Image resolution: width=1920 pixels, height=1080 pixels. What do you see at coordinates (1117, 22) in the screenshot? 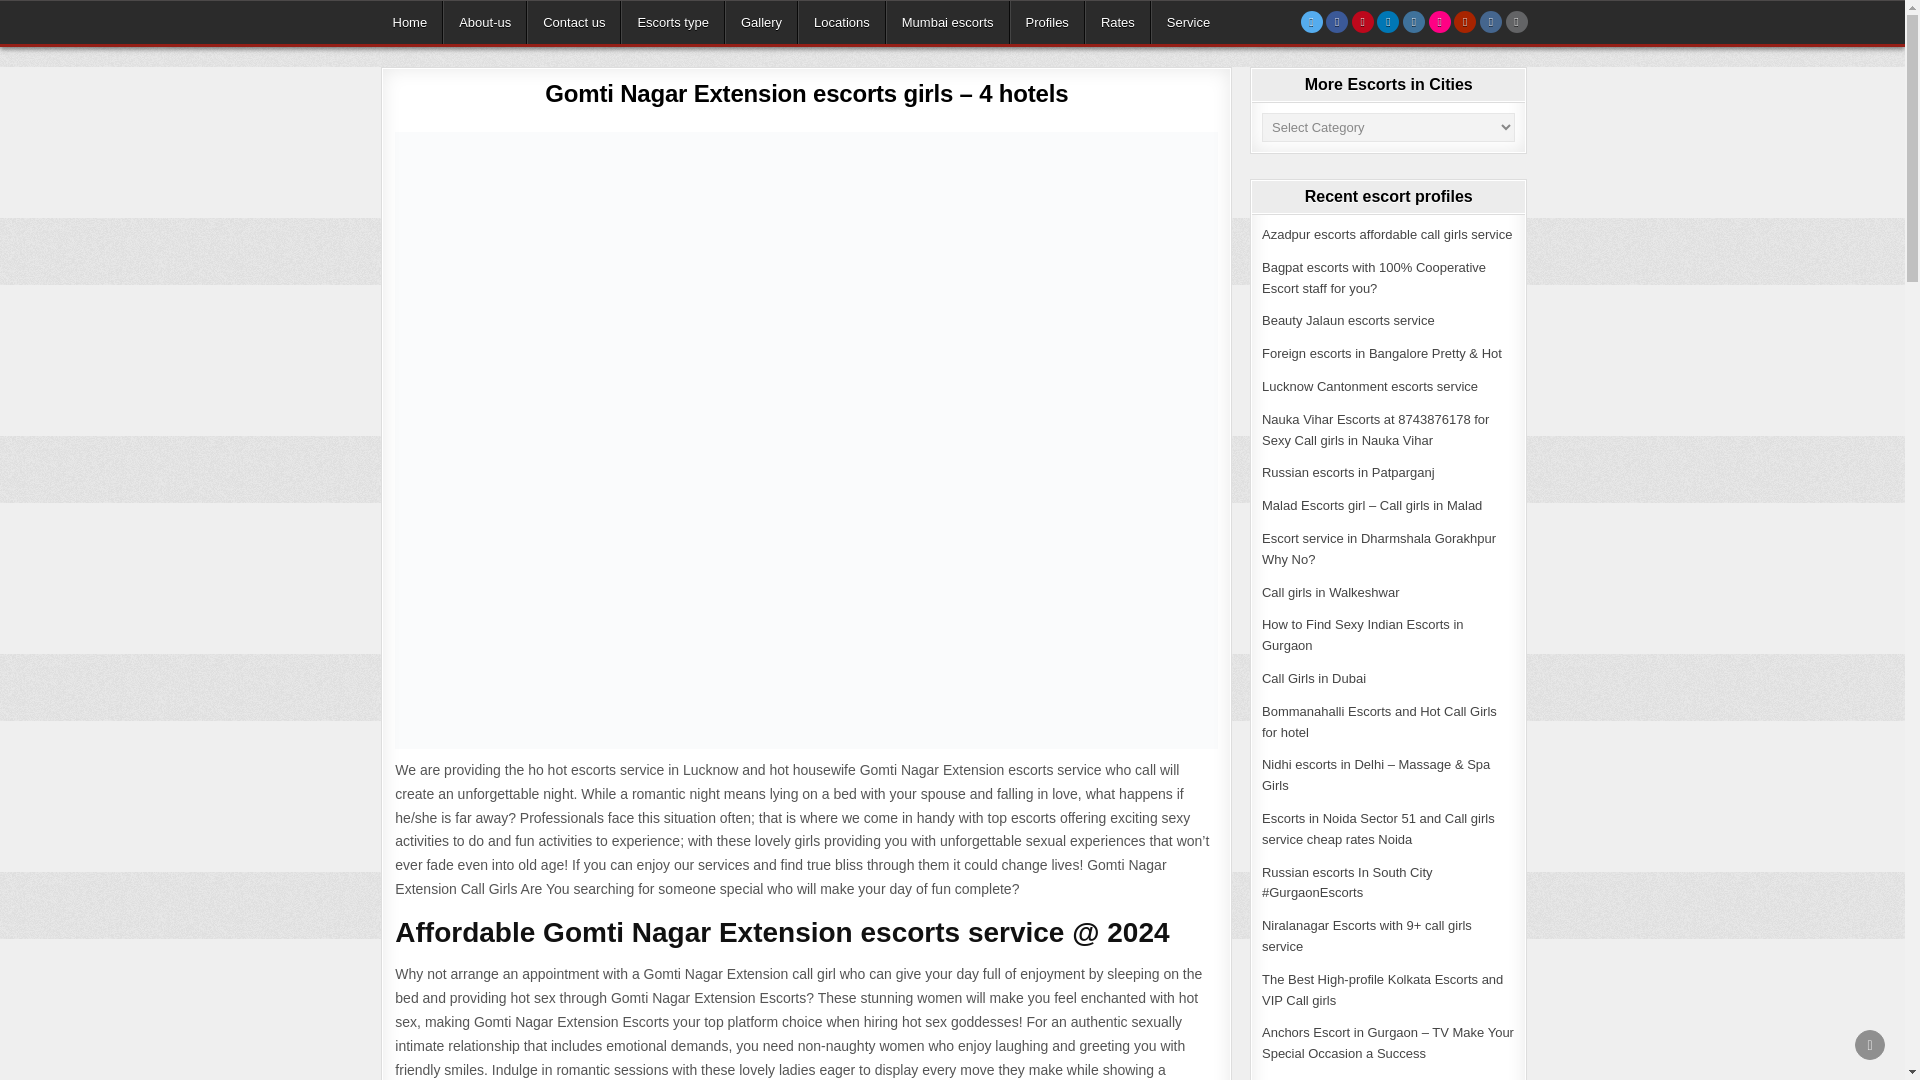
I see `Rates` at bounding box center [1117, 22].